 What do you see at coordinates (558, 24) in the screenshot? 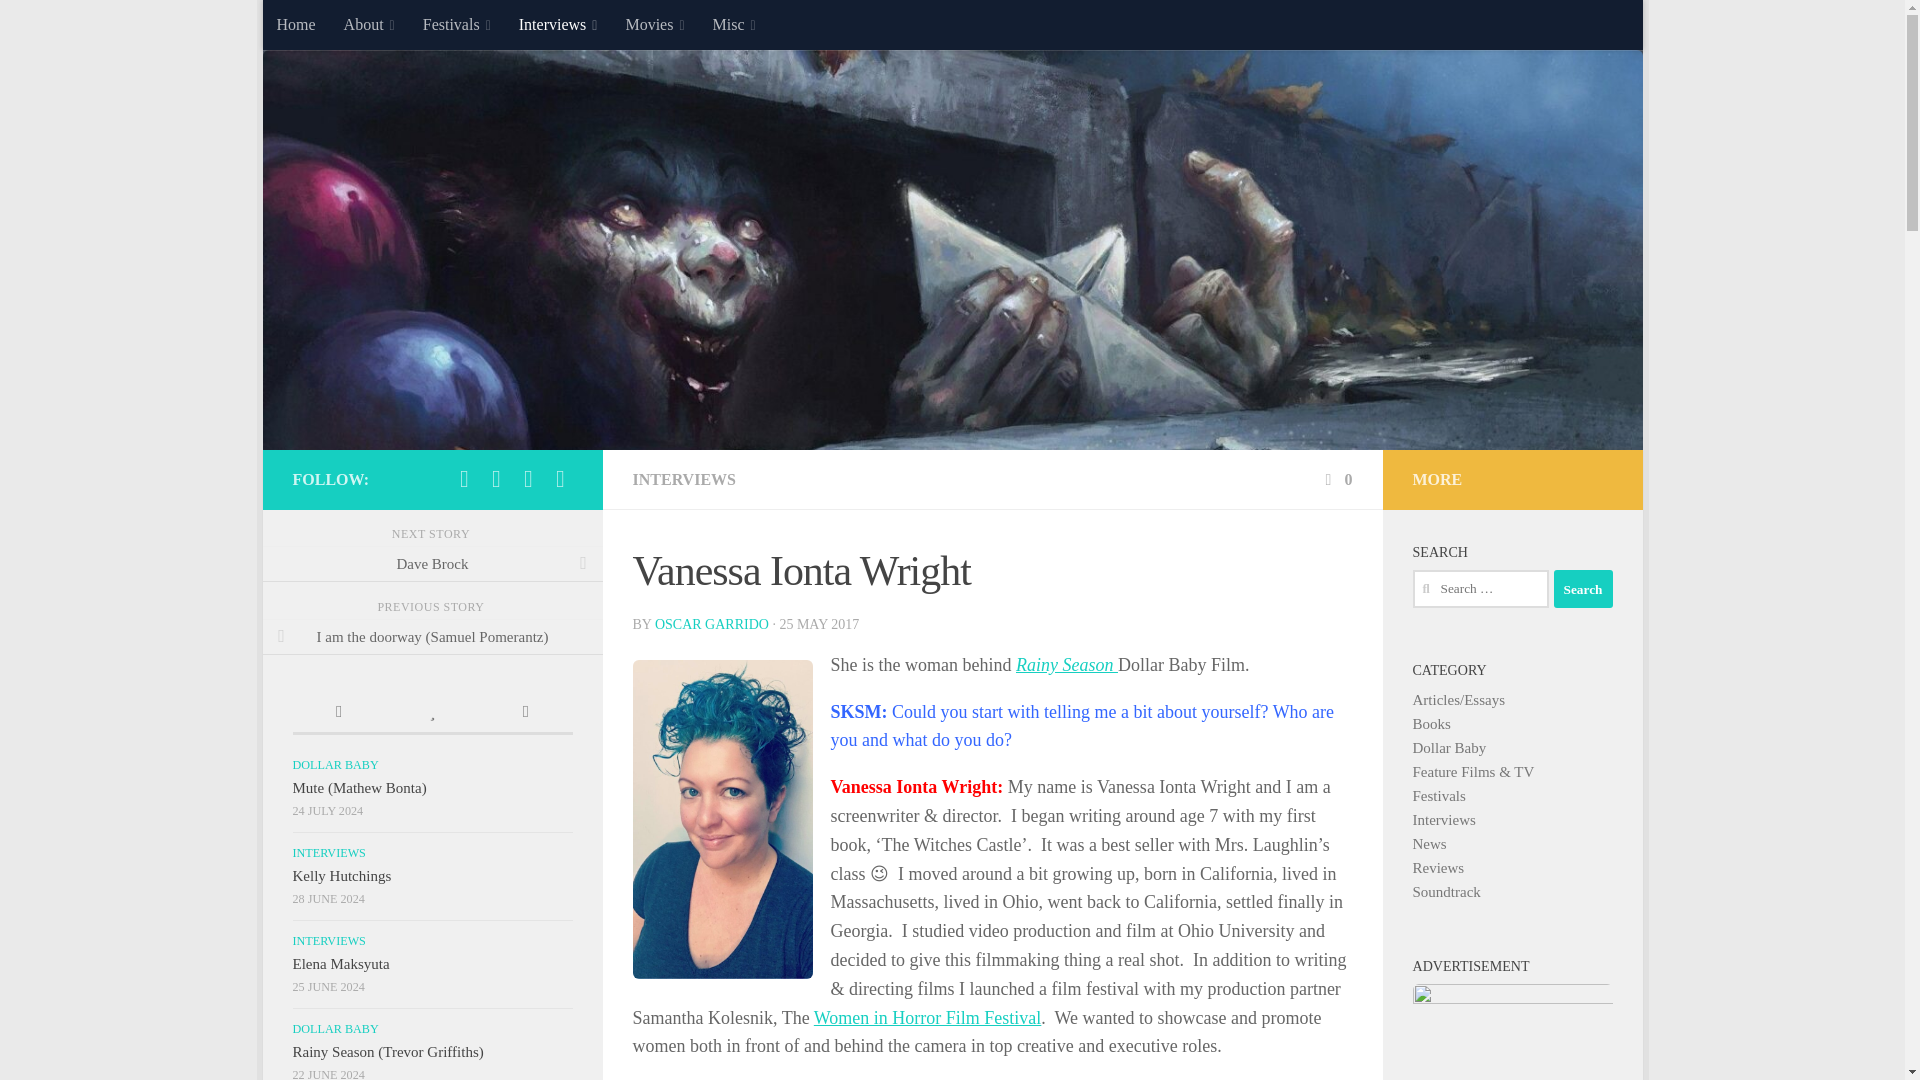
I see `Interviews` at bounding box center [558, 24].